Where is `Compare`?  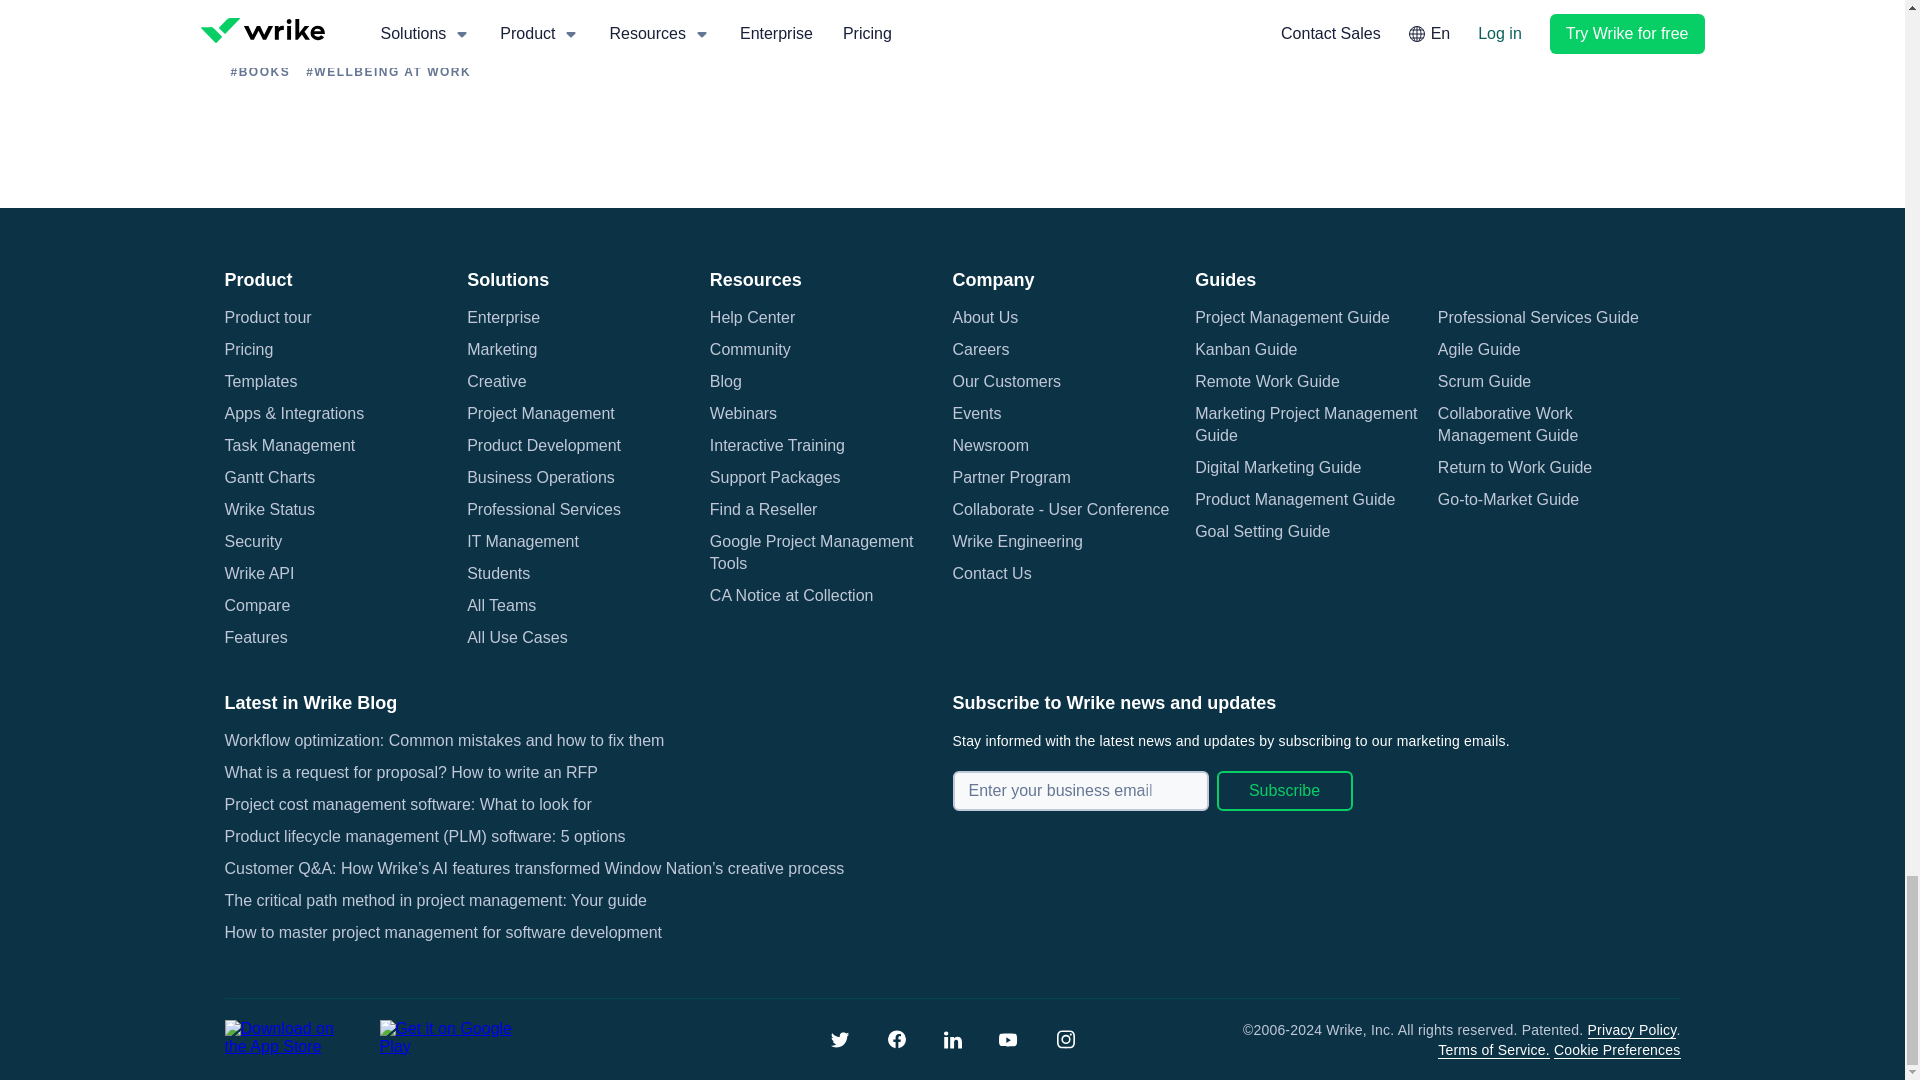 Compare is located at coordinates (256, 606).